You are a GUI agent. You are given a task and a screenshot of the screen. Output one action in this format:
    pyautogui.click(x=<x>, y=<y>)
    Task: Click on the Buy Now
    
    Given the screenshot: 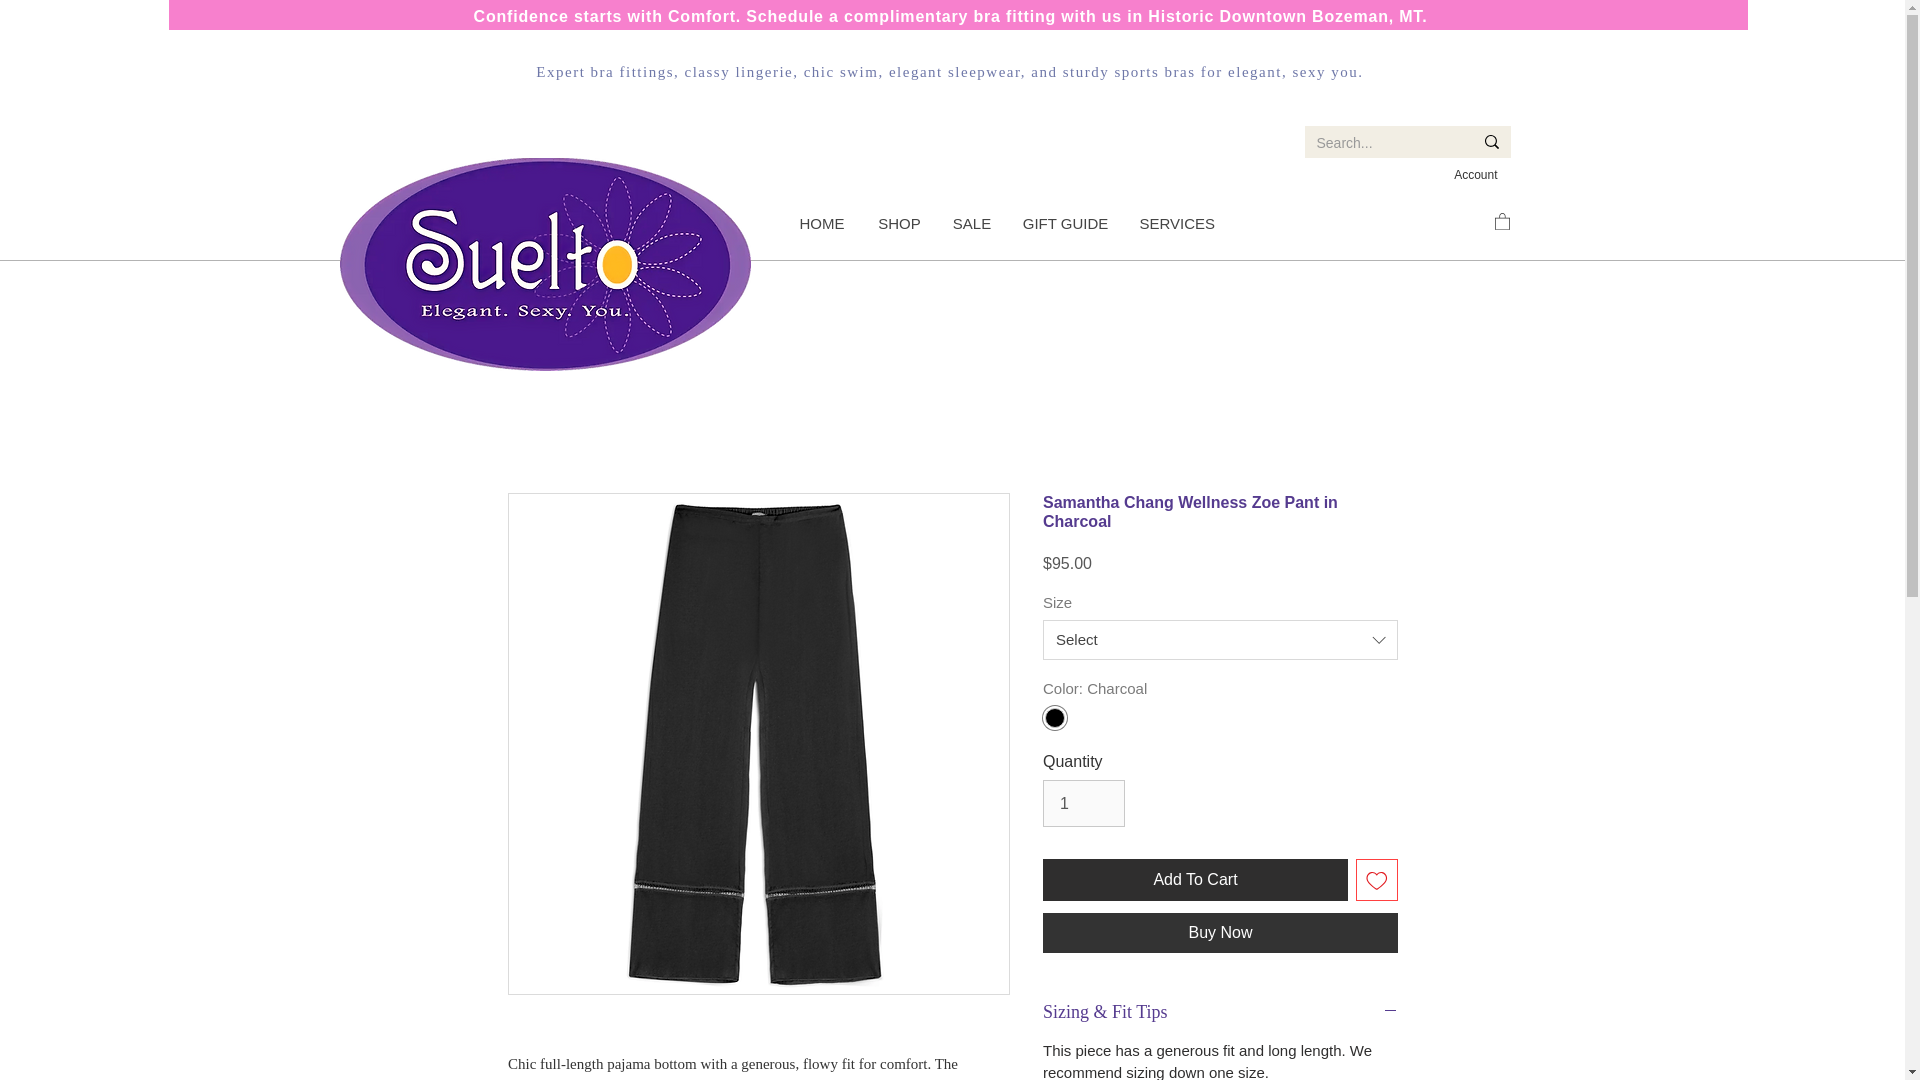 What is the action you would take?
    pyautogui.click(x=1220, y=932)
    